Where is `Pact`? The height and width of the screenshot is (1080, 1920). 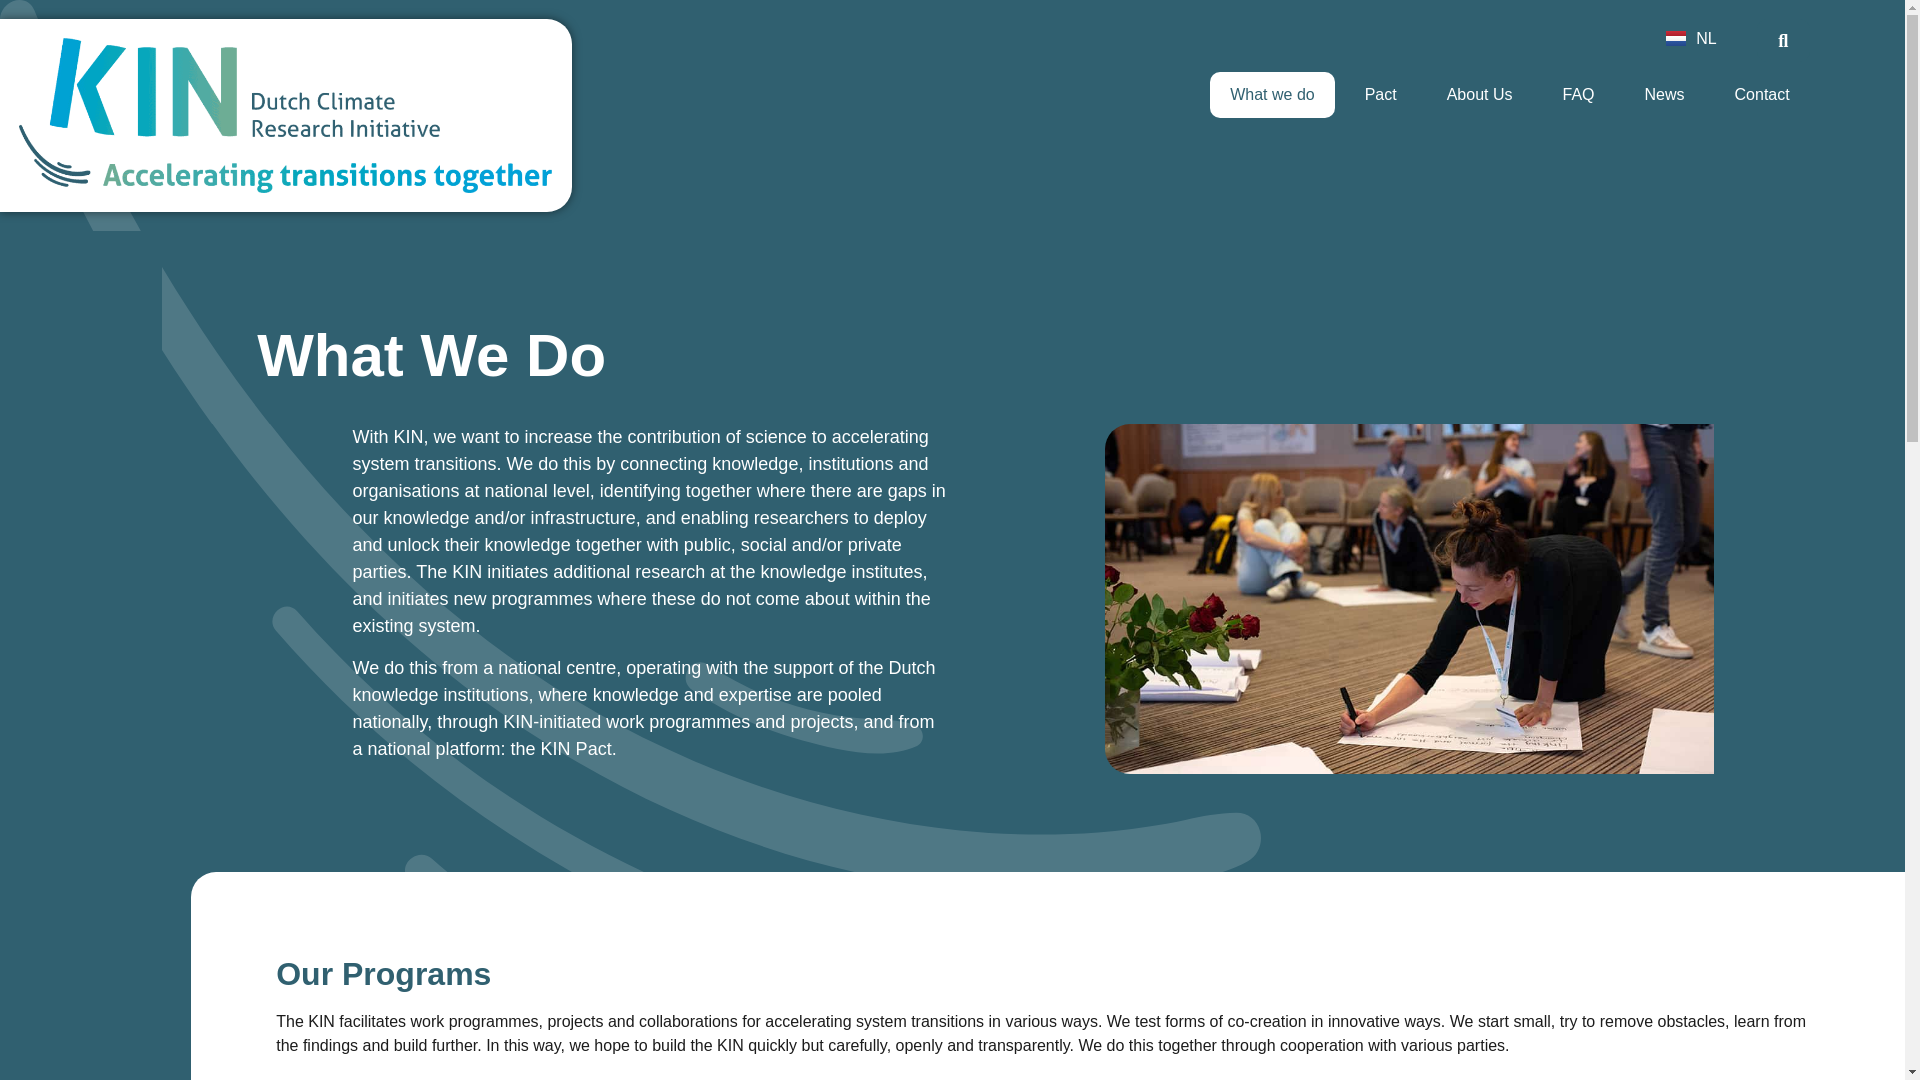 Pact is located at coordinates (1380, 94).